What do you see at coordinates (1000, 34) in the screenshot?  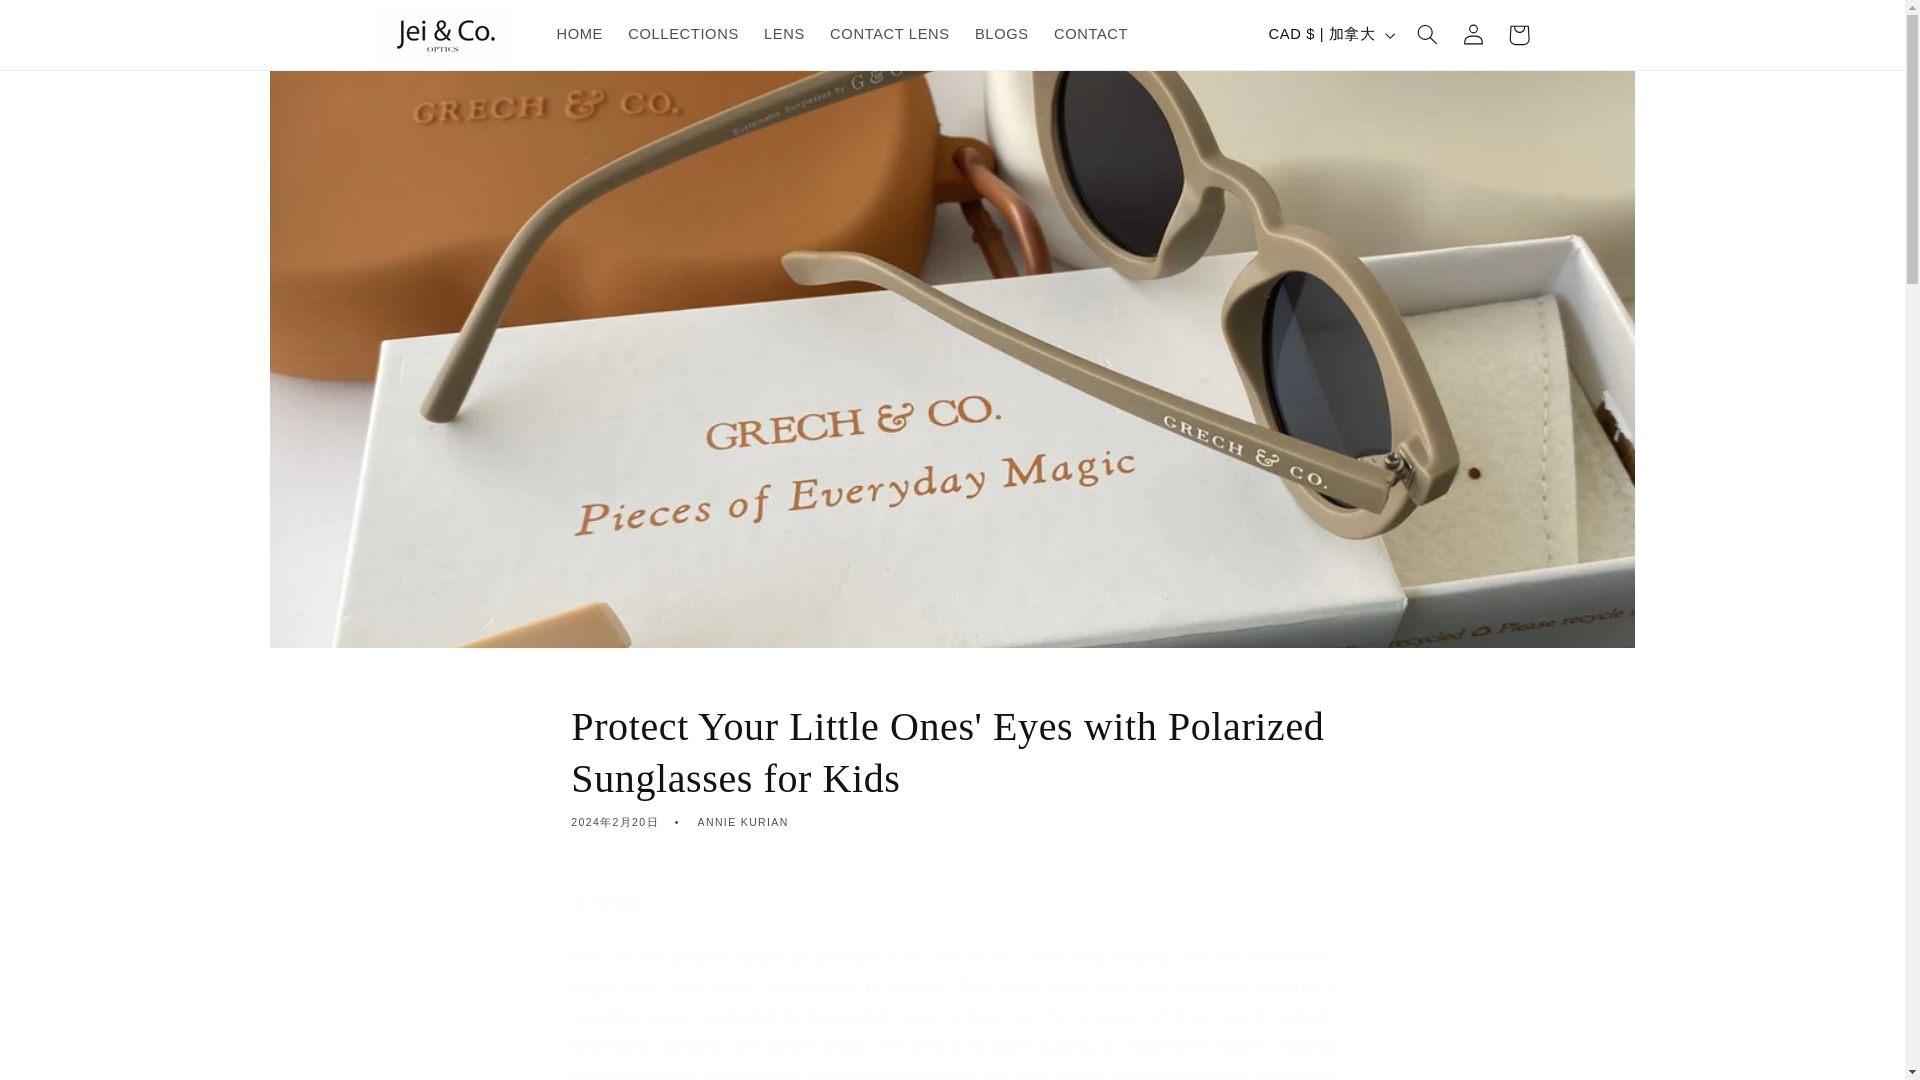 I see `BLOGS` at bounding box center [1000, 34].